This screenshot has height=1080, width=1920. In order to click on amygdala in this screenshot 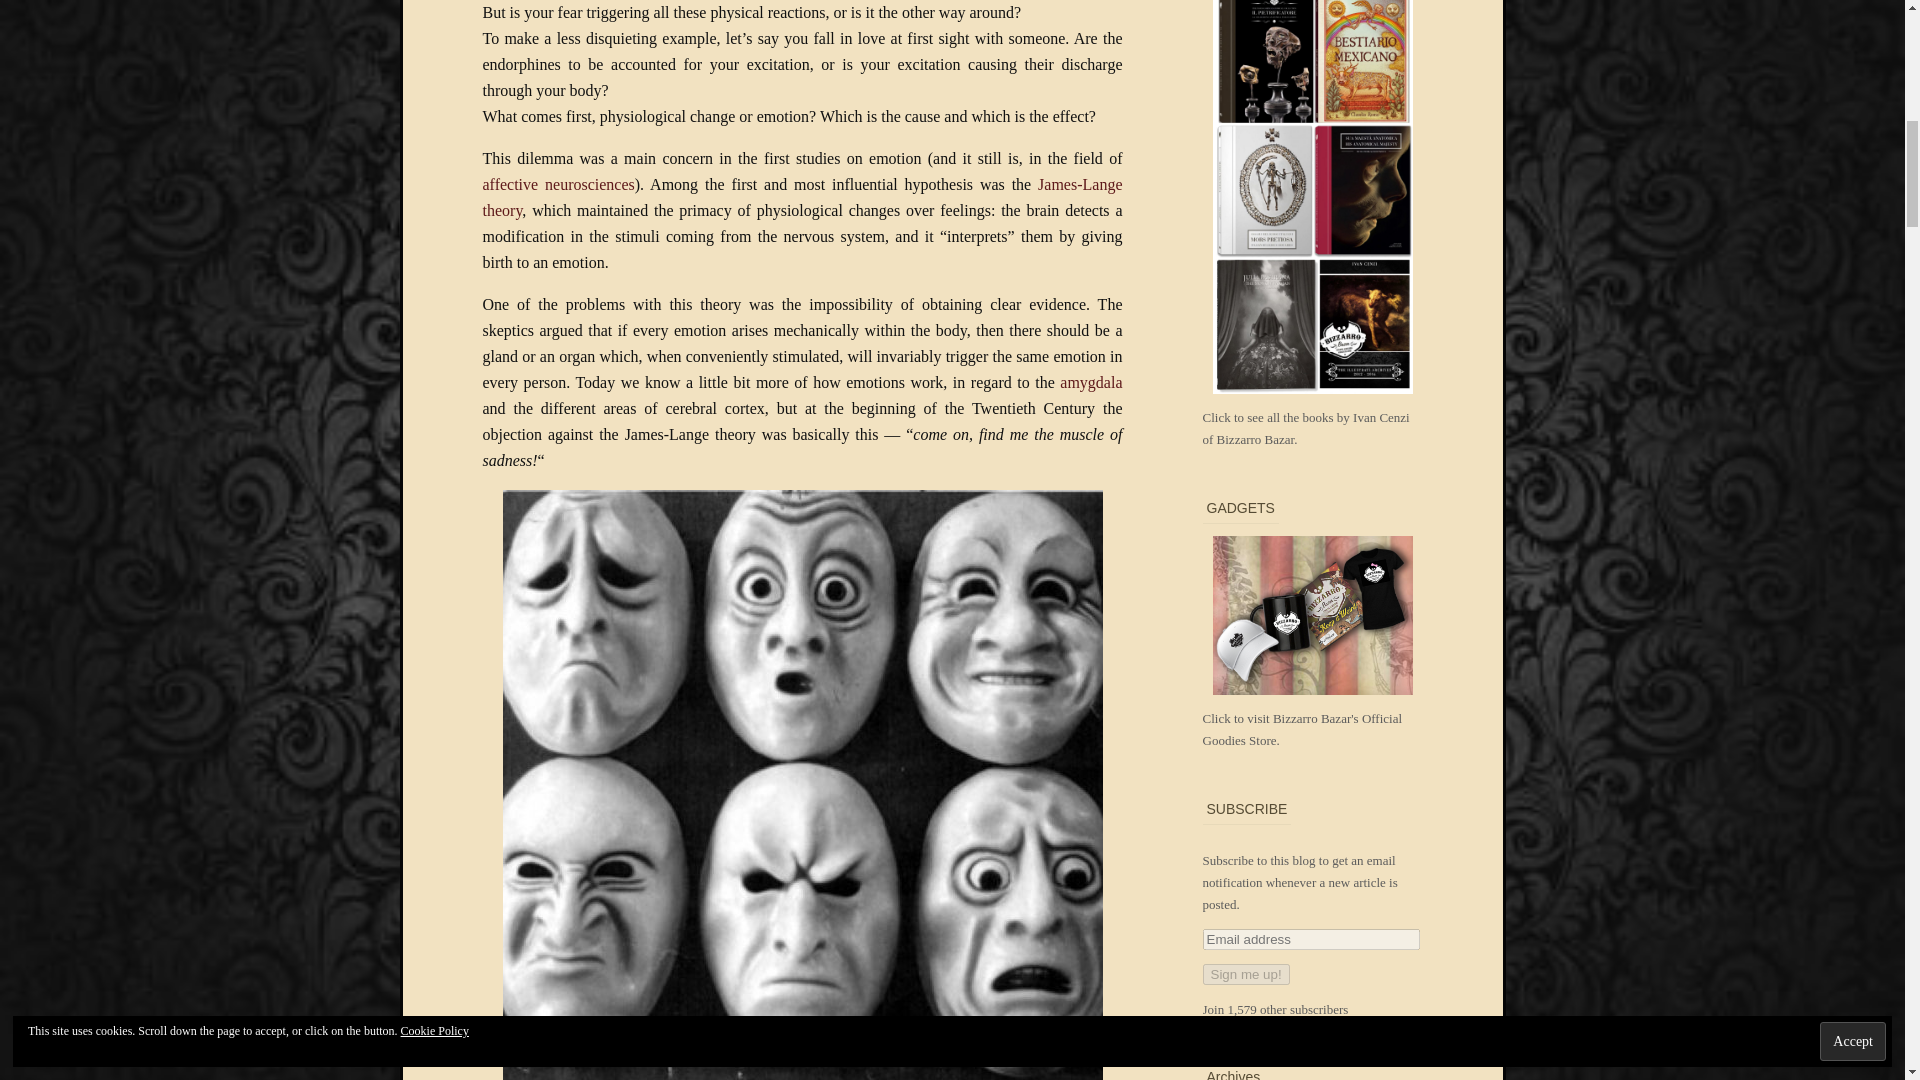, I will do `click(1090, 382)`.